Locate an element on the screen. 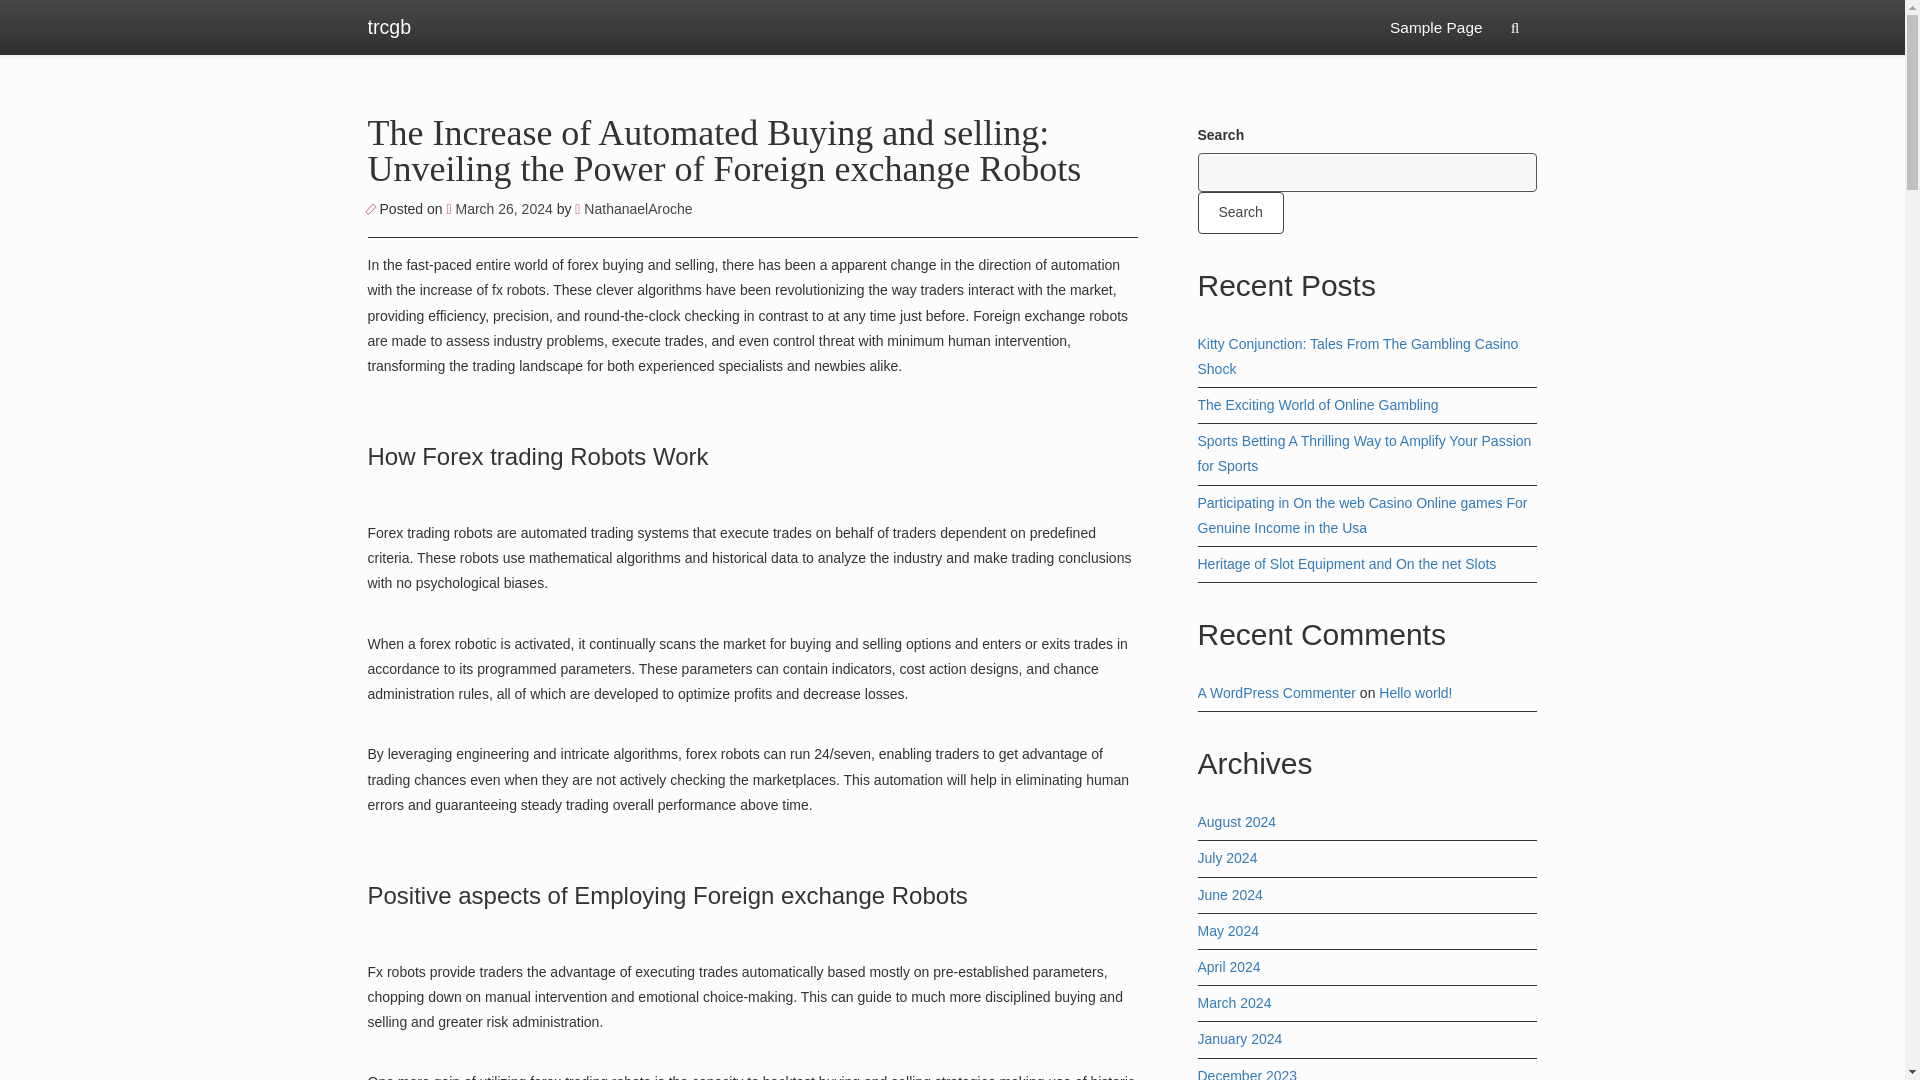  July 2024 is located at coordinates (1228, 858).